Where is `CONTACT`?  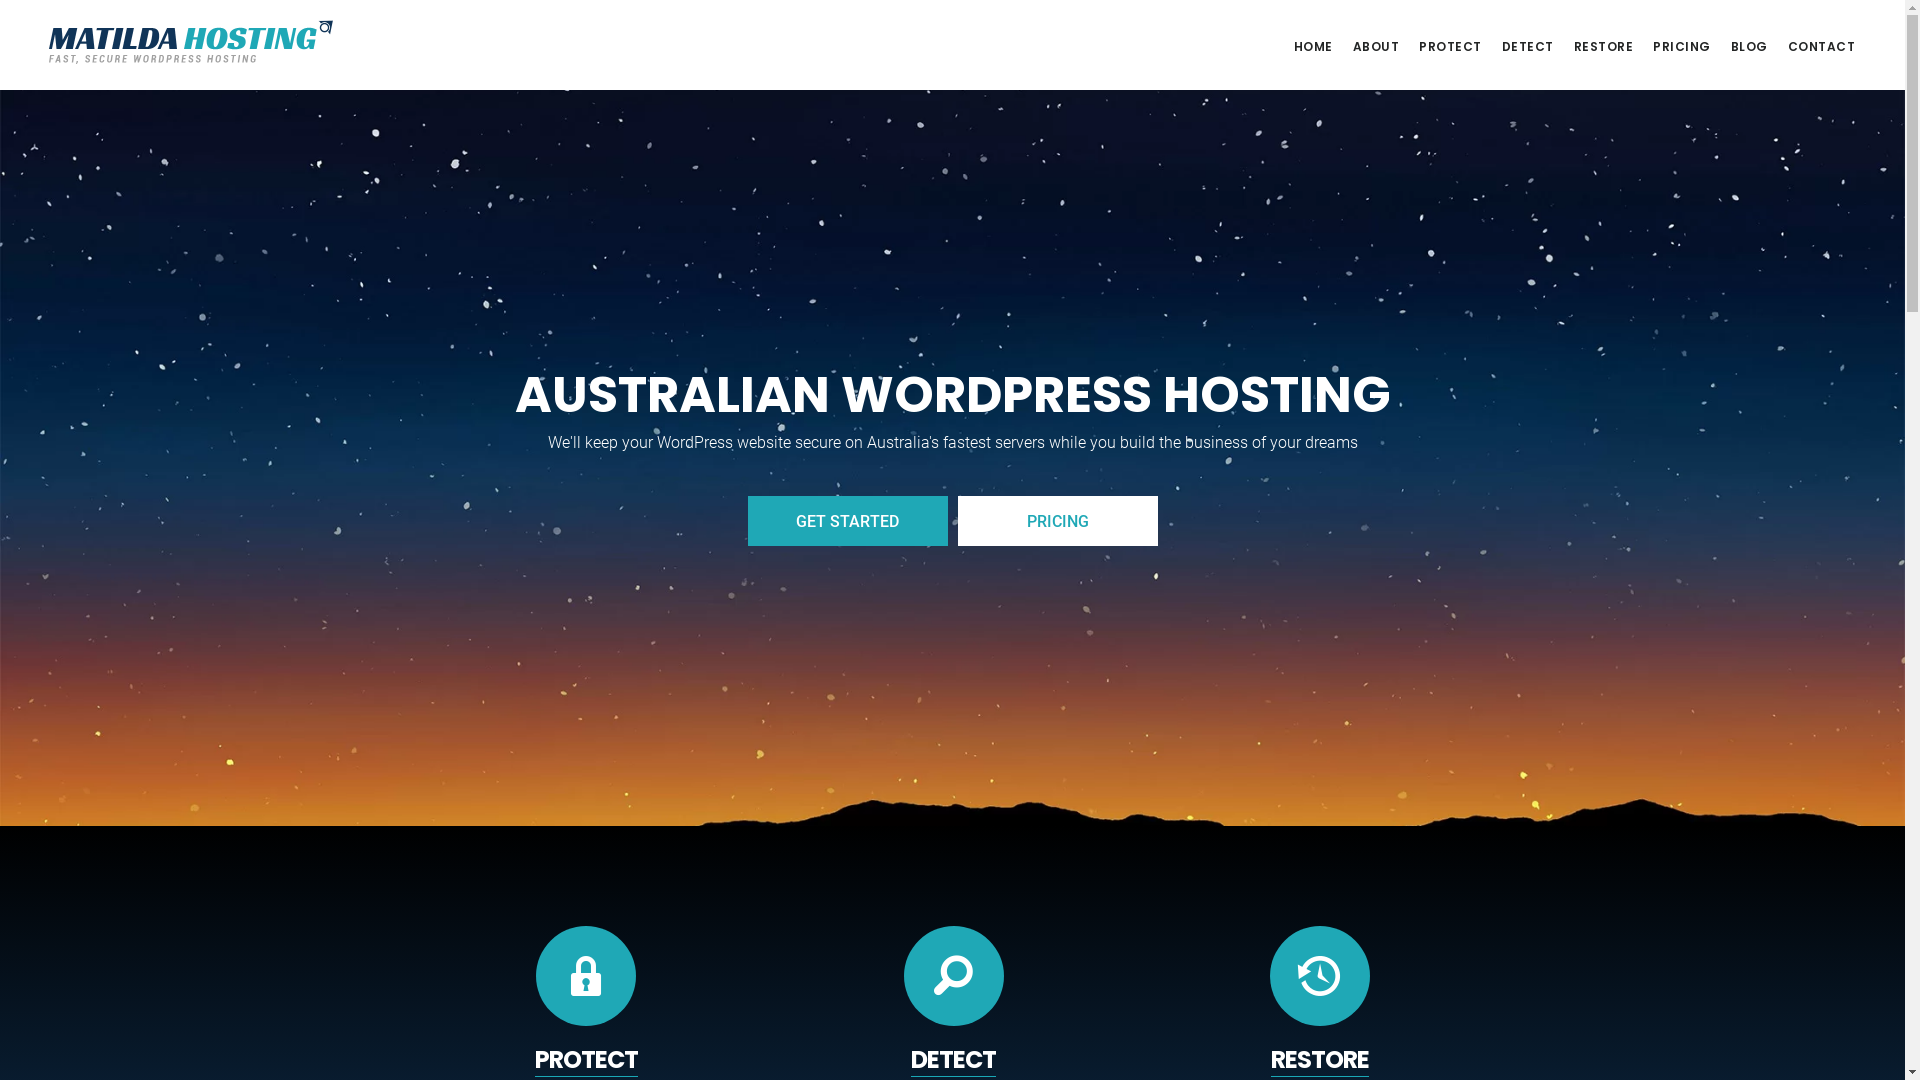
CONTACT is located at coordinates (1822, 47).